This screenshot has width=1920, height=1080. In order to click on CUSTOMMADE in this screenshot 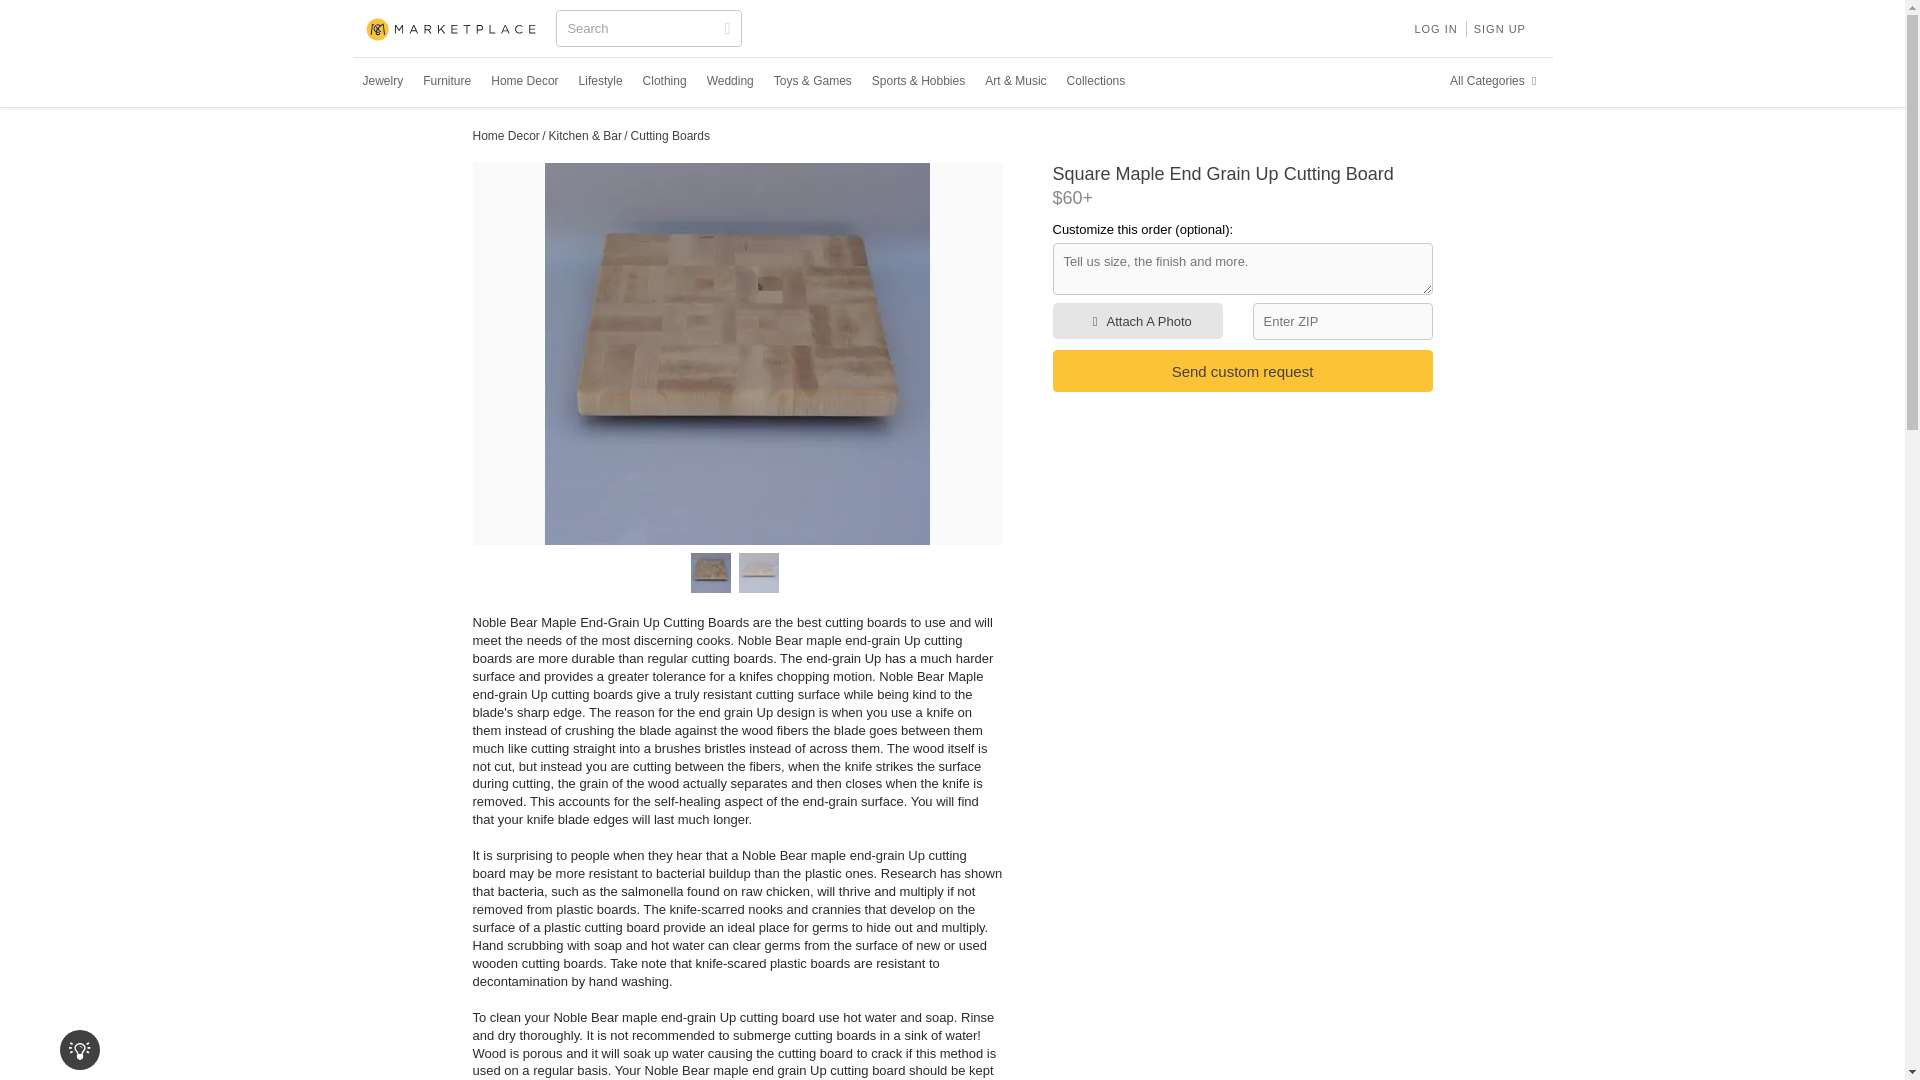, I will do `click(452, 30)`.